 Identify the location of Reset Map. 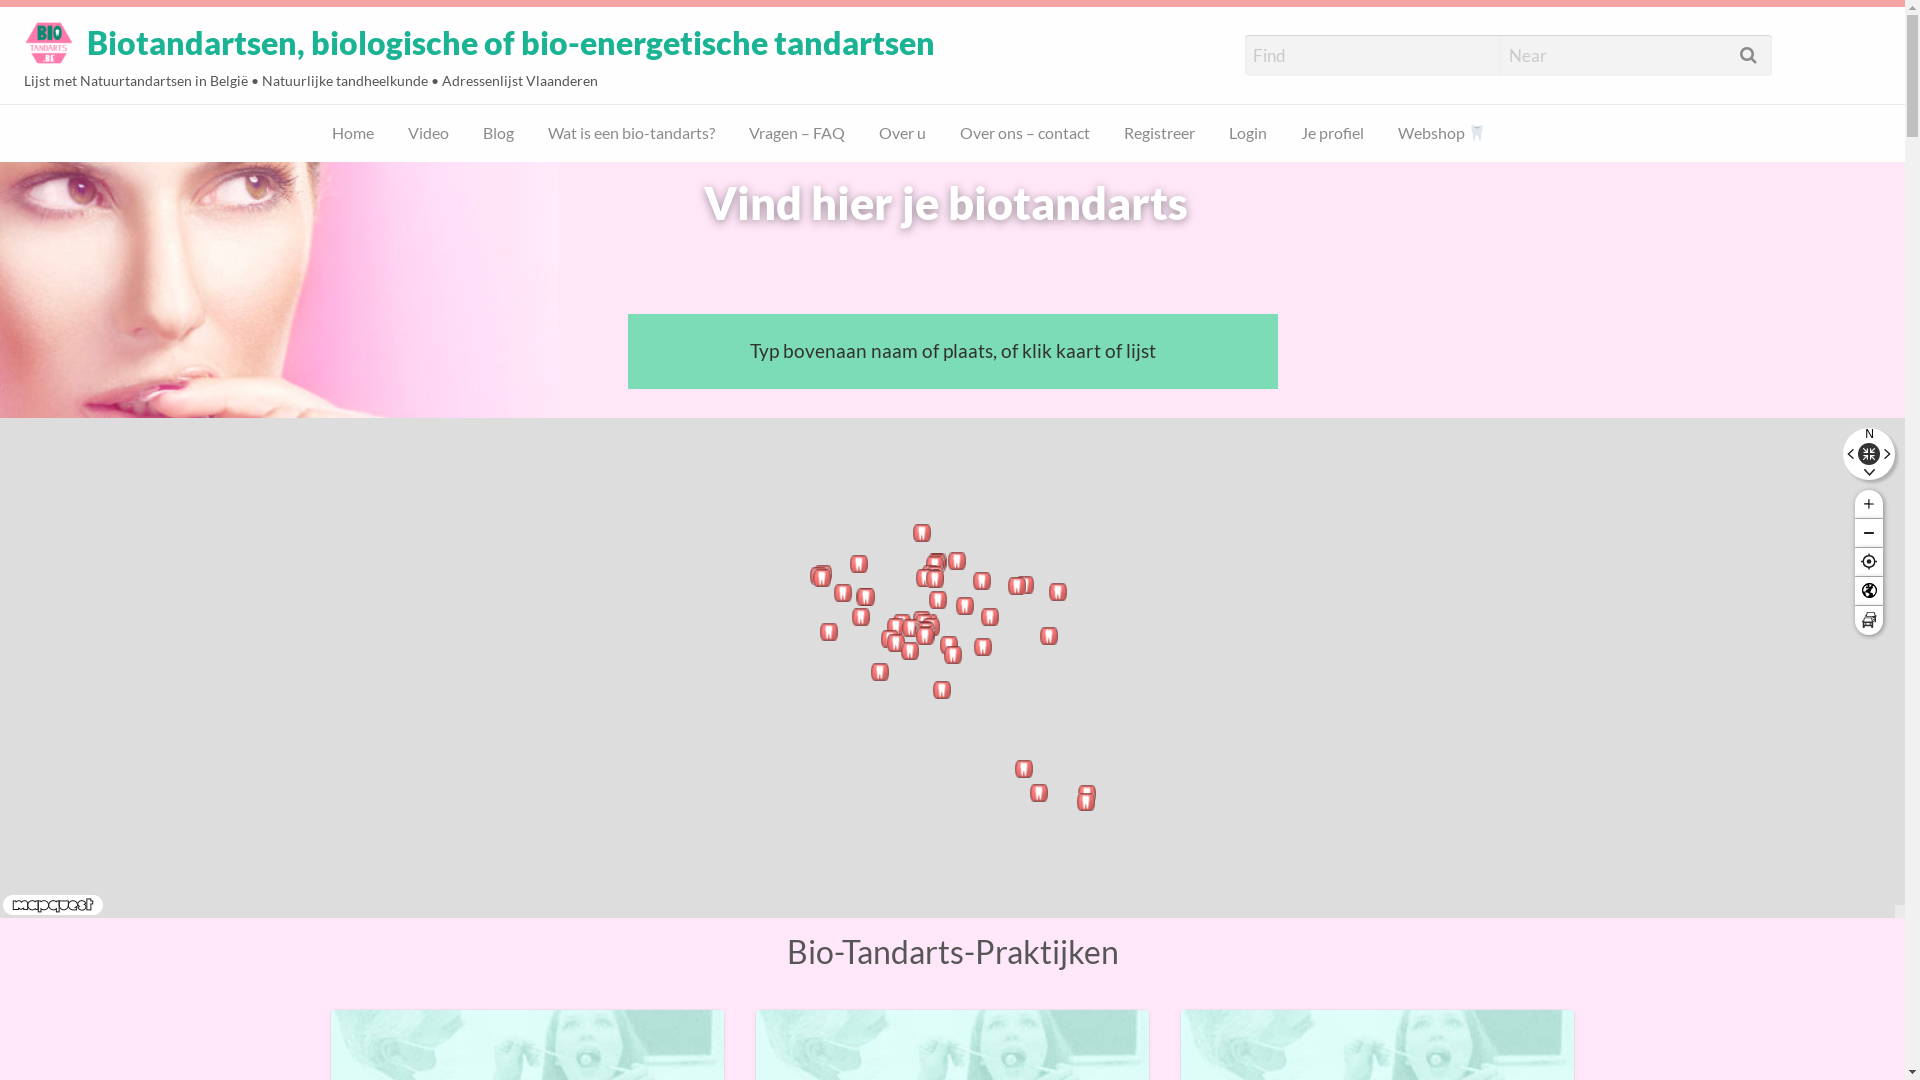
(1869, 454).